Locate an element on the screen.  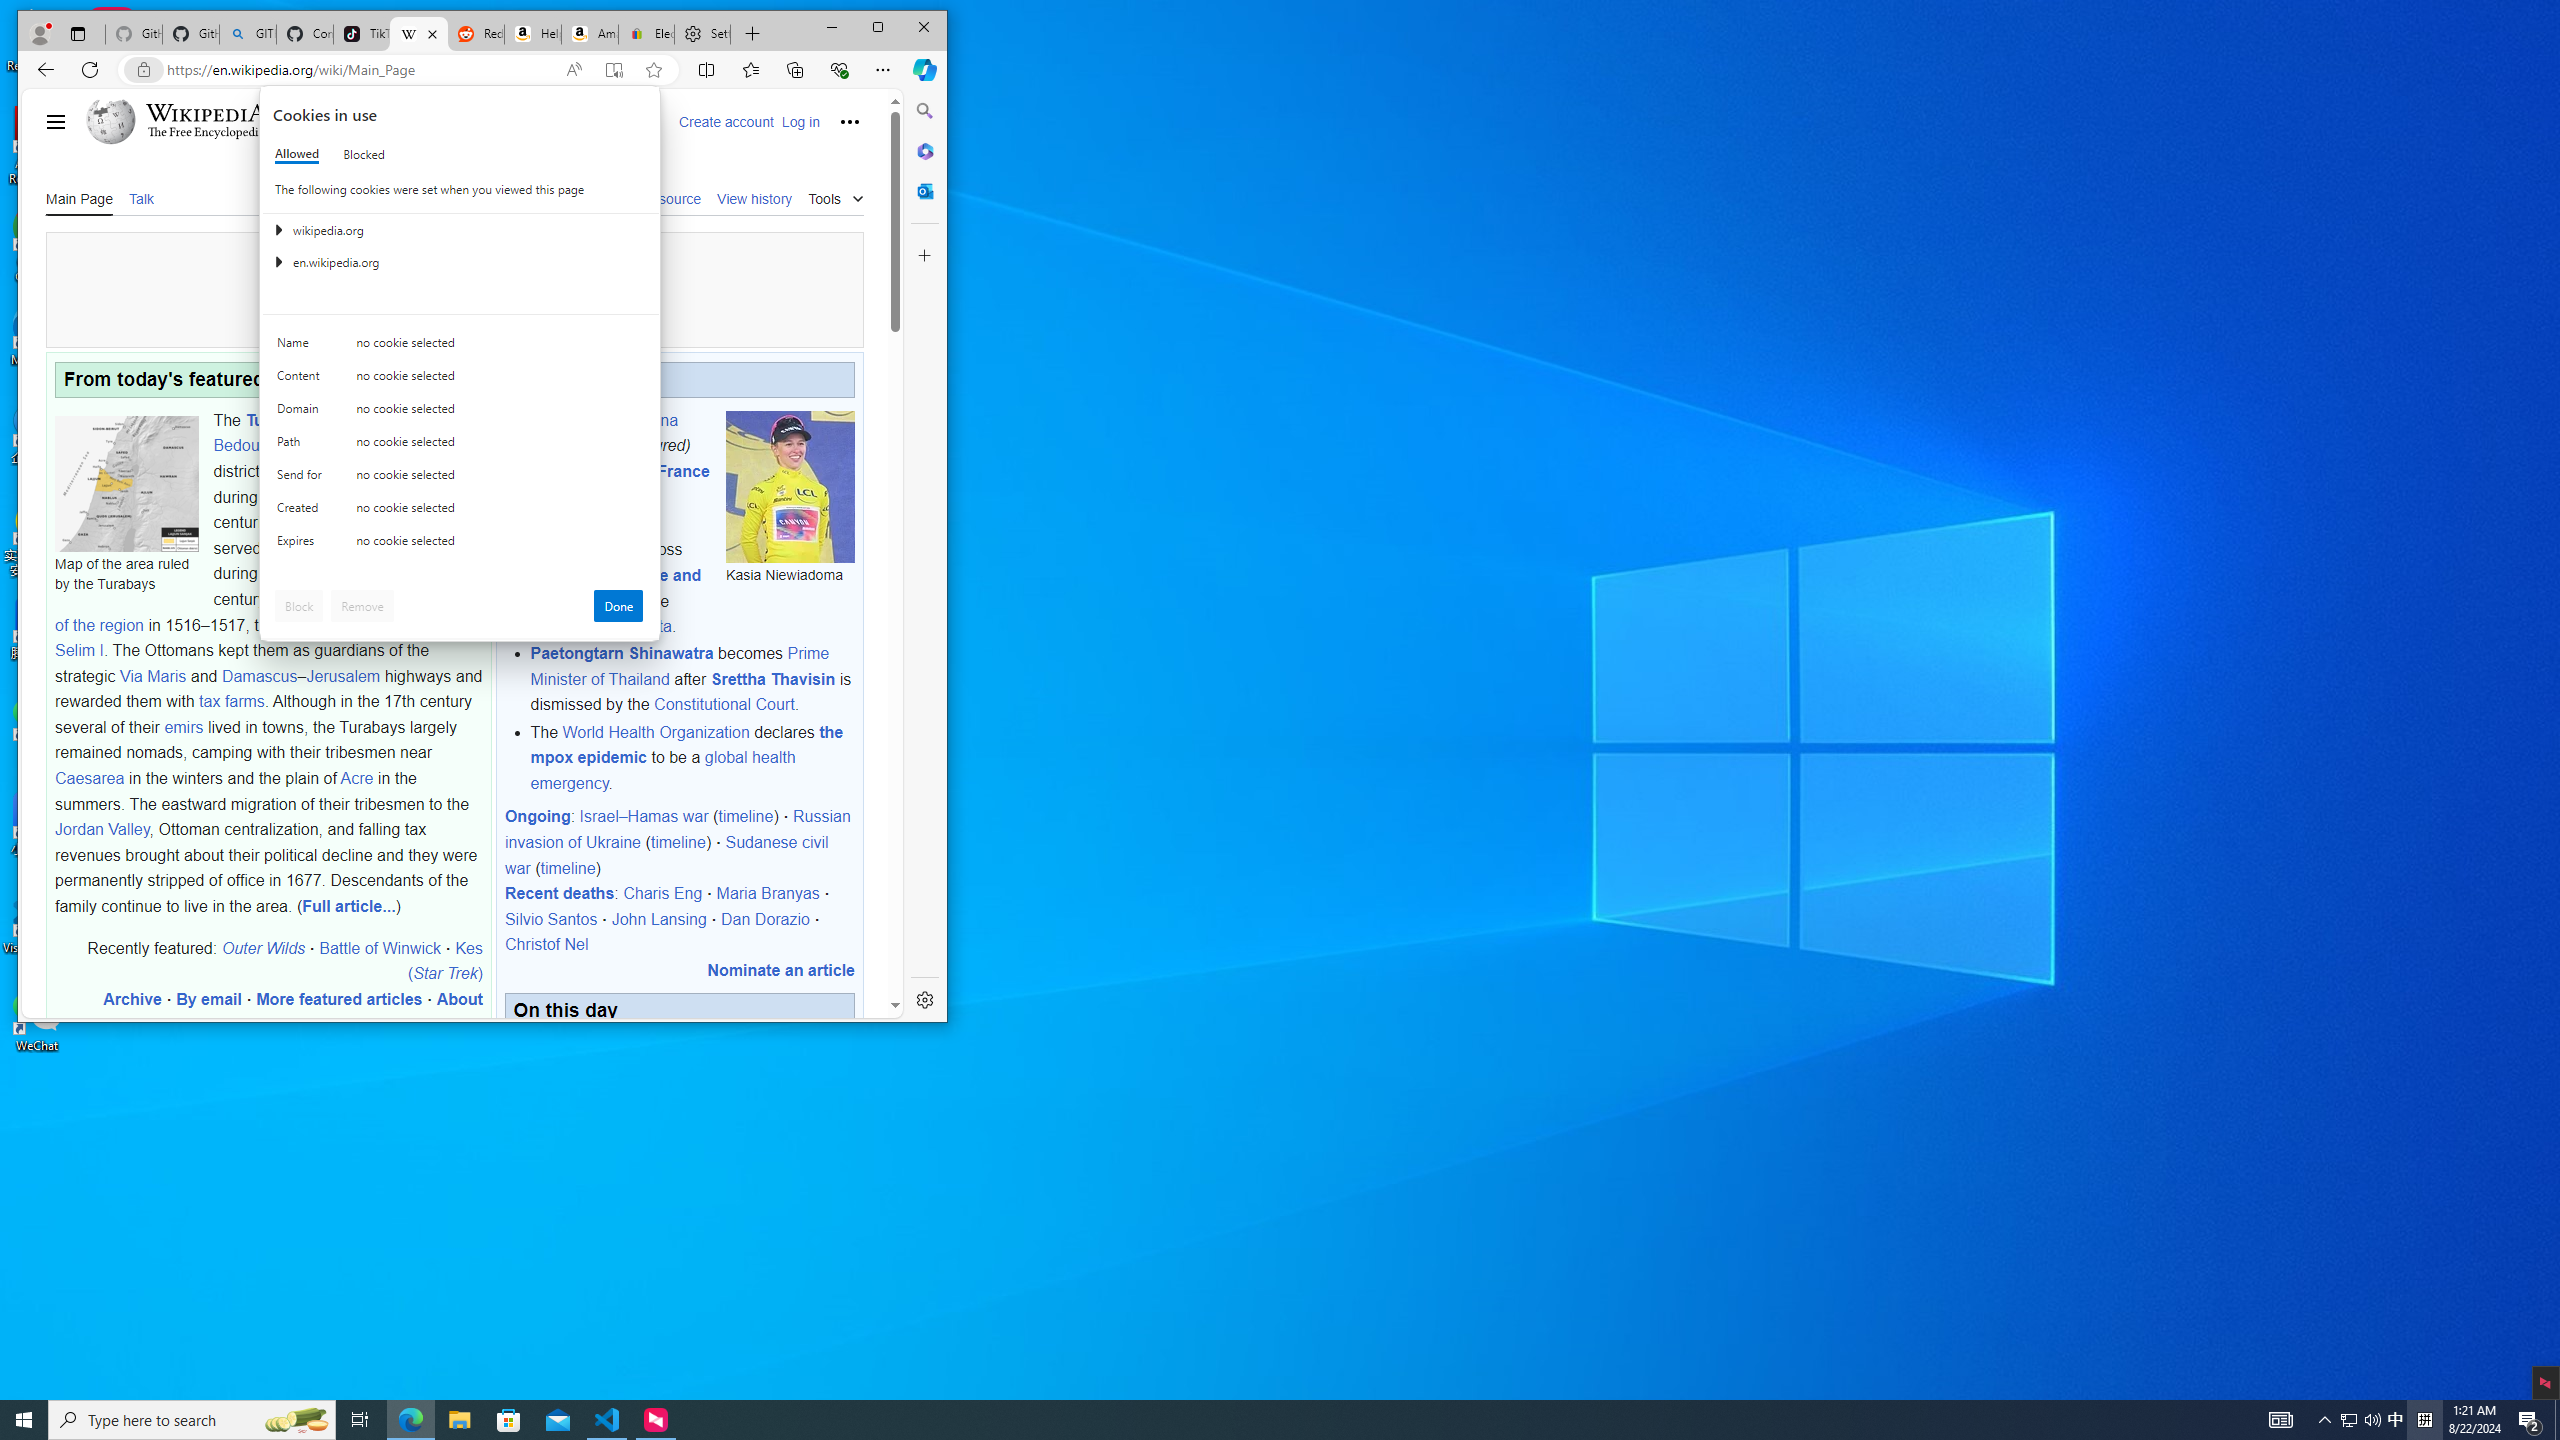
Name is located at coordinates (303, 347).